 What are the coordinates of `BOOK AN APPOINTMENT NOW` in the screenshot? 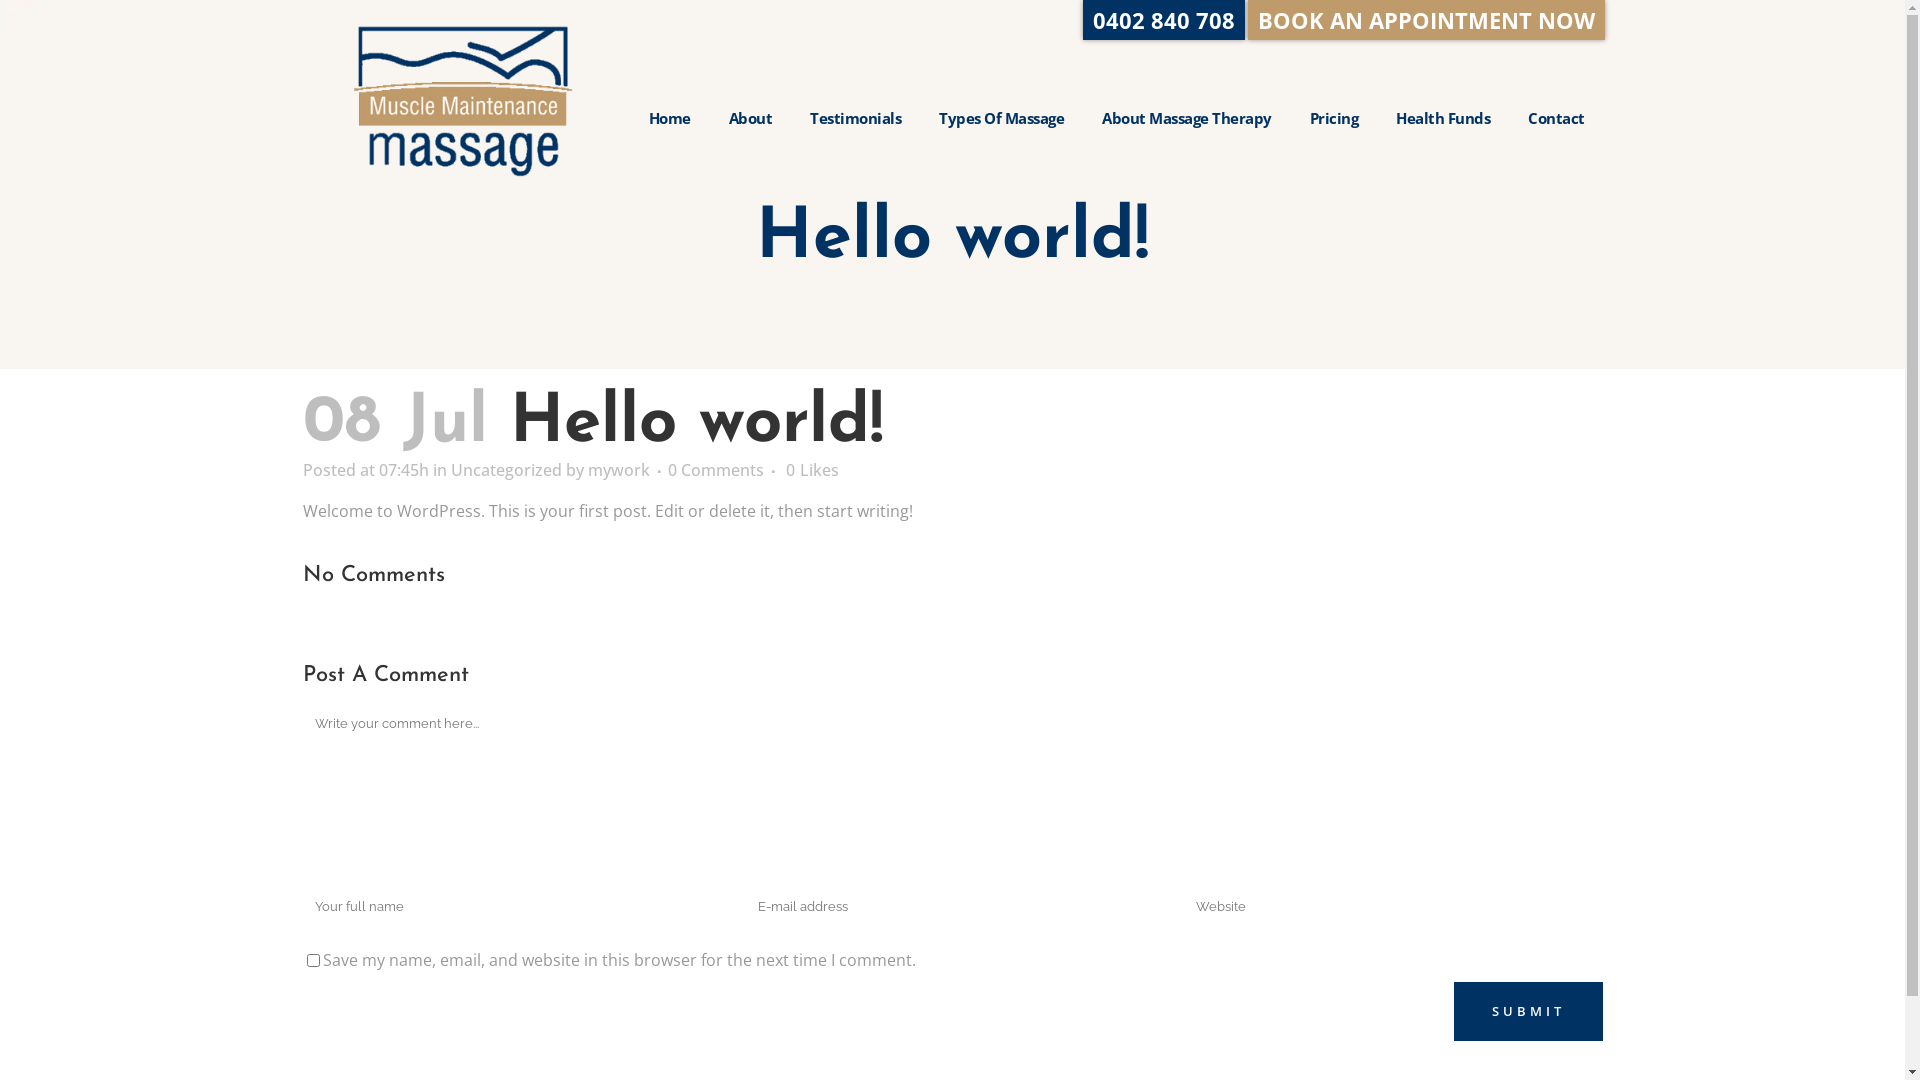 It's located at (1426, 20).